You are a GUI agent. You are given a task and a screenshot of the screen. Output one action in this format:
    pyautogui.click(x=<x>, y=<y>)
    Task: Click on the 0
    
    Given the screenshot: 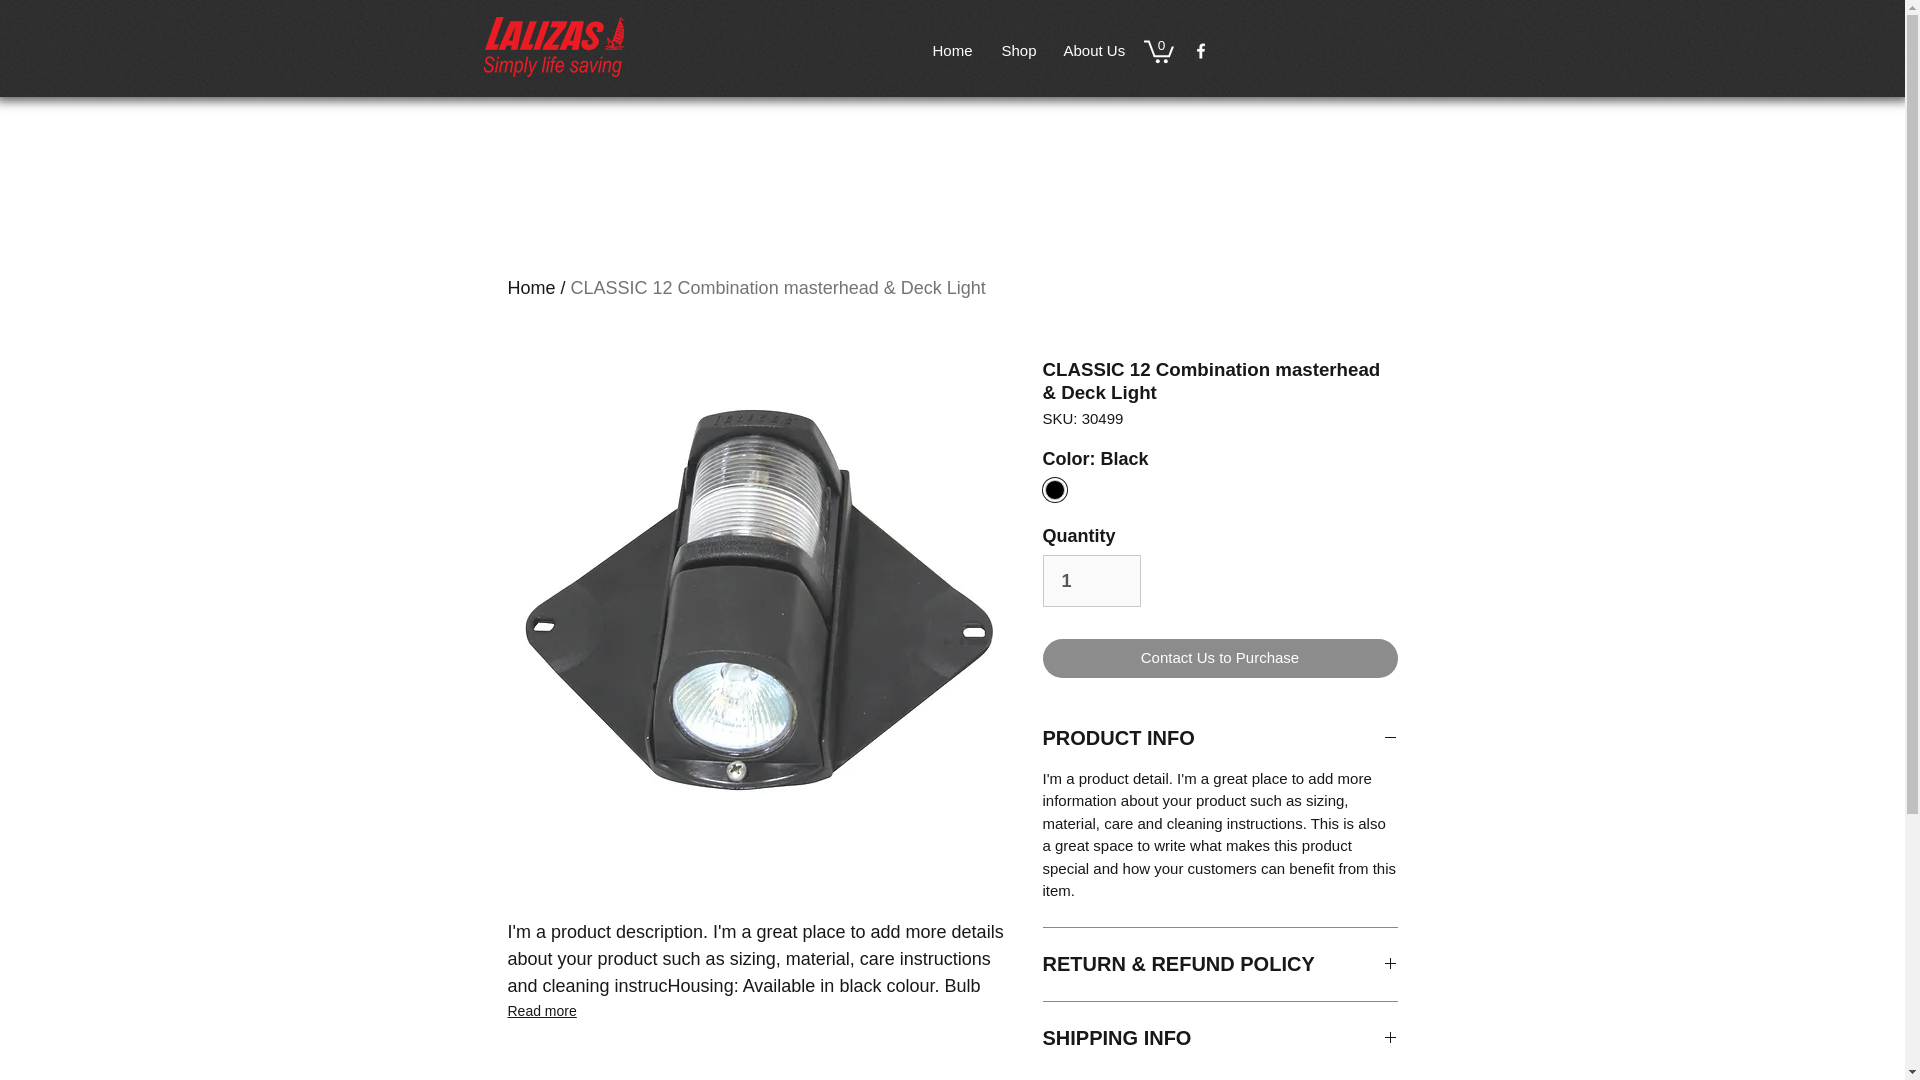 What is the action you would take?
    pyautogui.click(x=1158, y=50)
    